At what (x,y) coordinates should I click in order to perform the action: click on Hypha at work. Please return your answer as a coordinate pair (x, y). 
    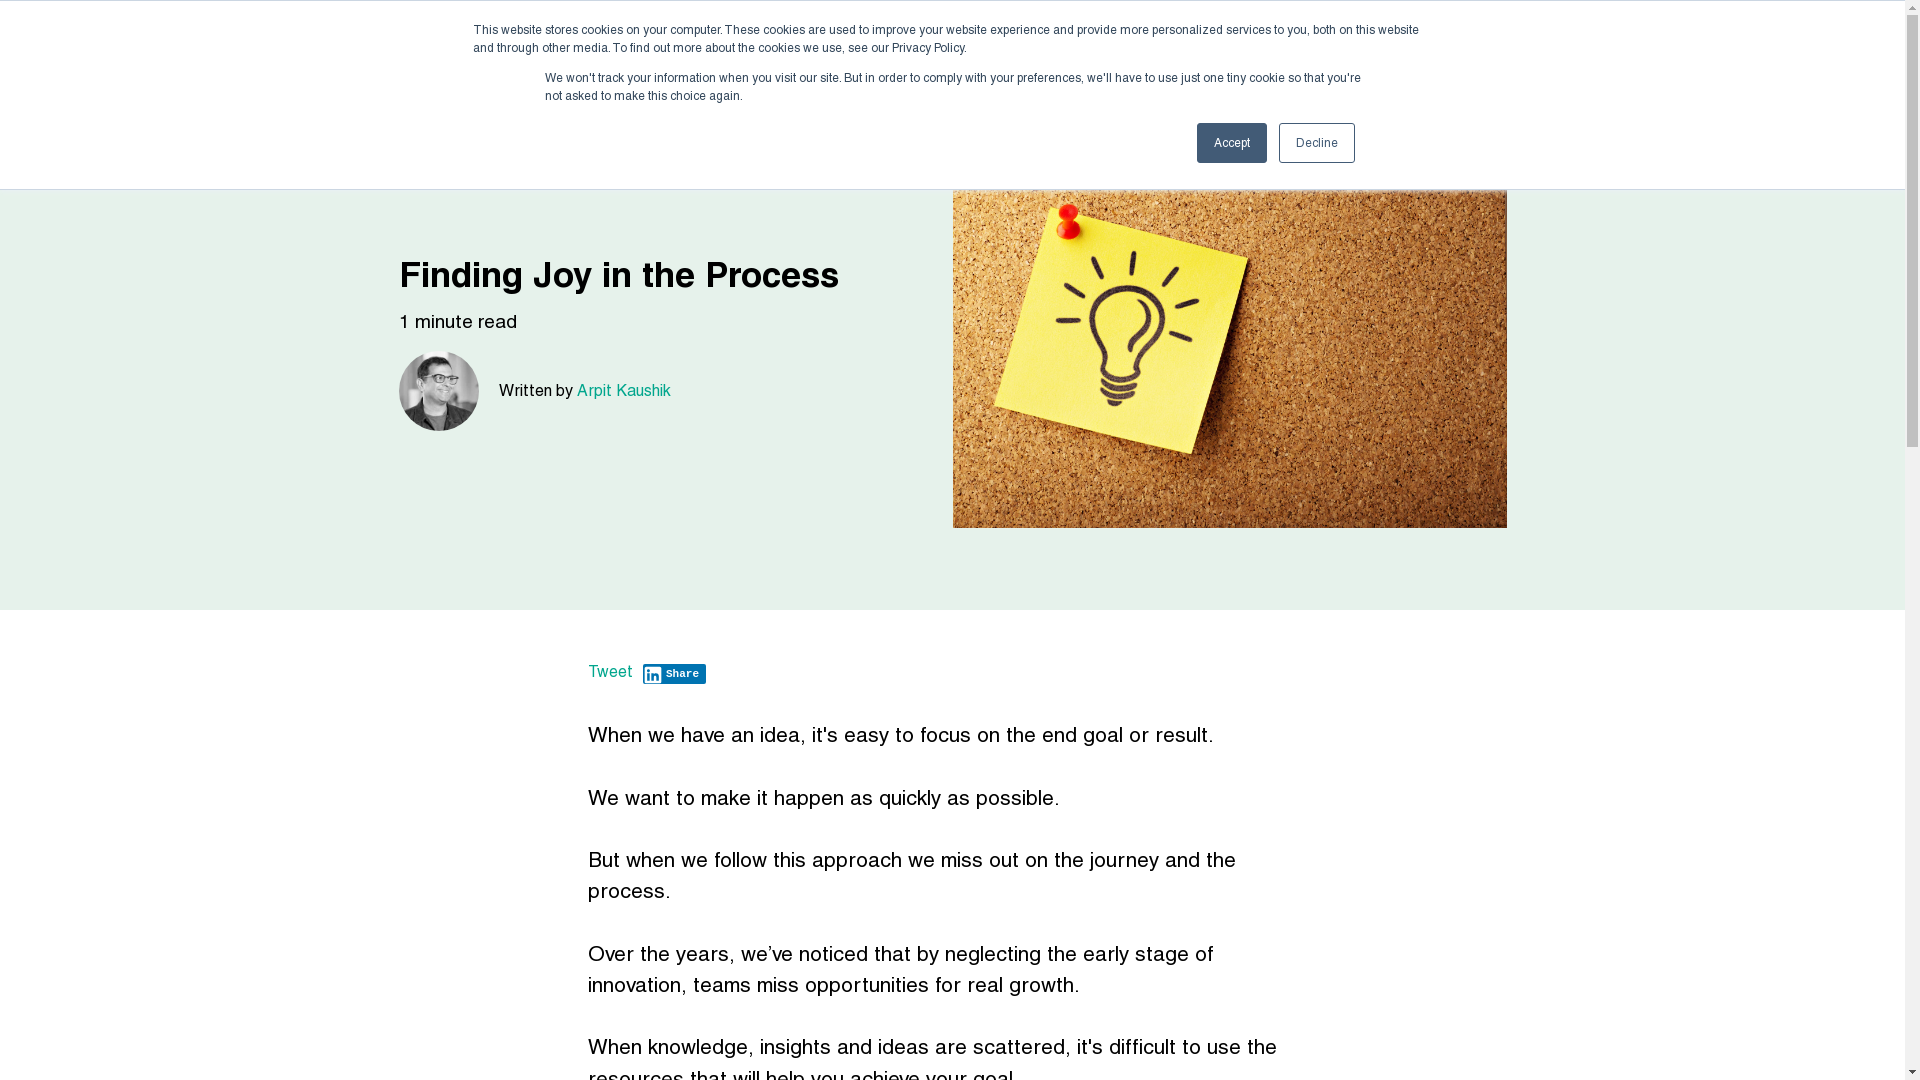
    Looking at the image, I should click on (1448, 38).